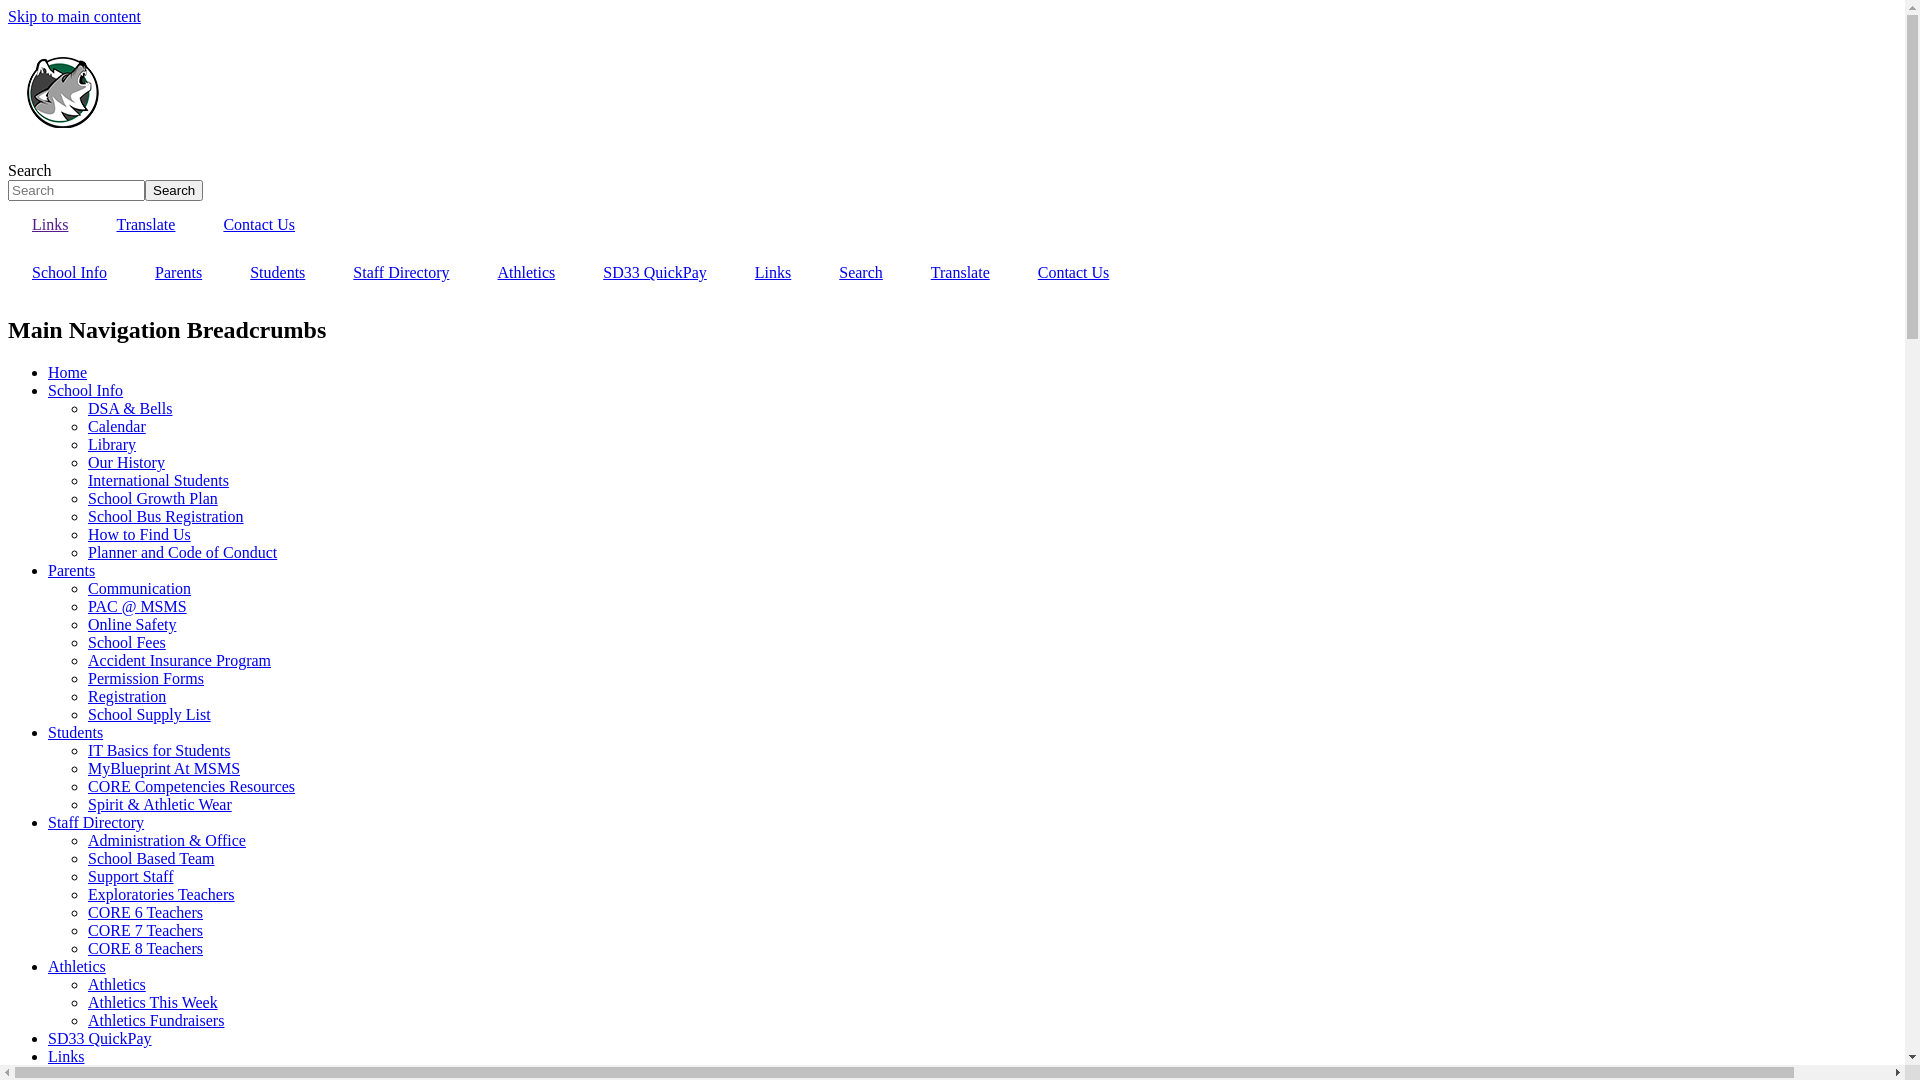 This screenshot has height=1080, width=1920. I want to click on Staff Directory, so click(96, 822).